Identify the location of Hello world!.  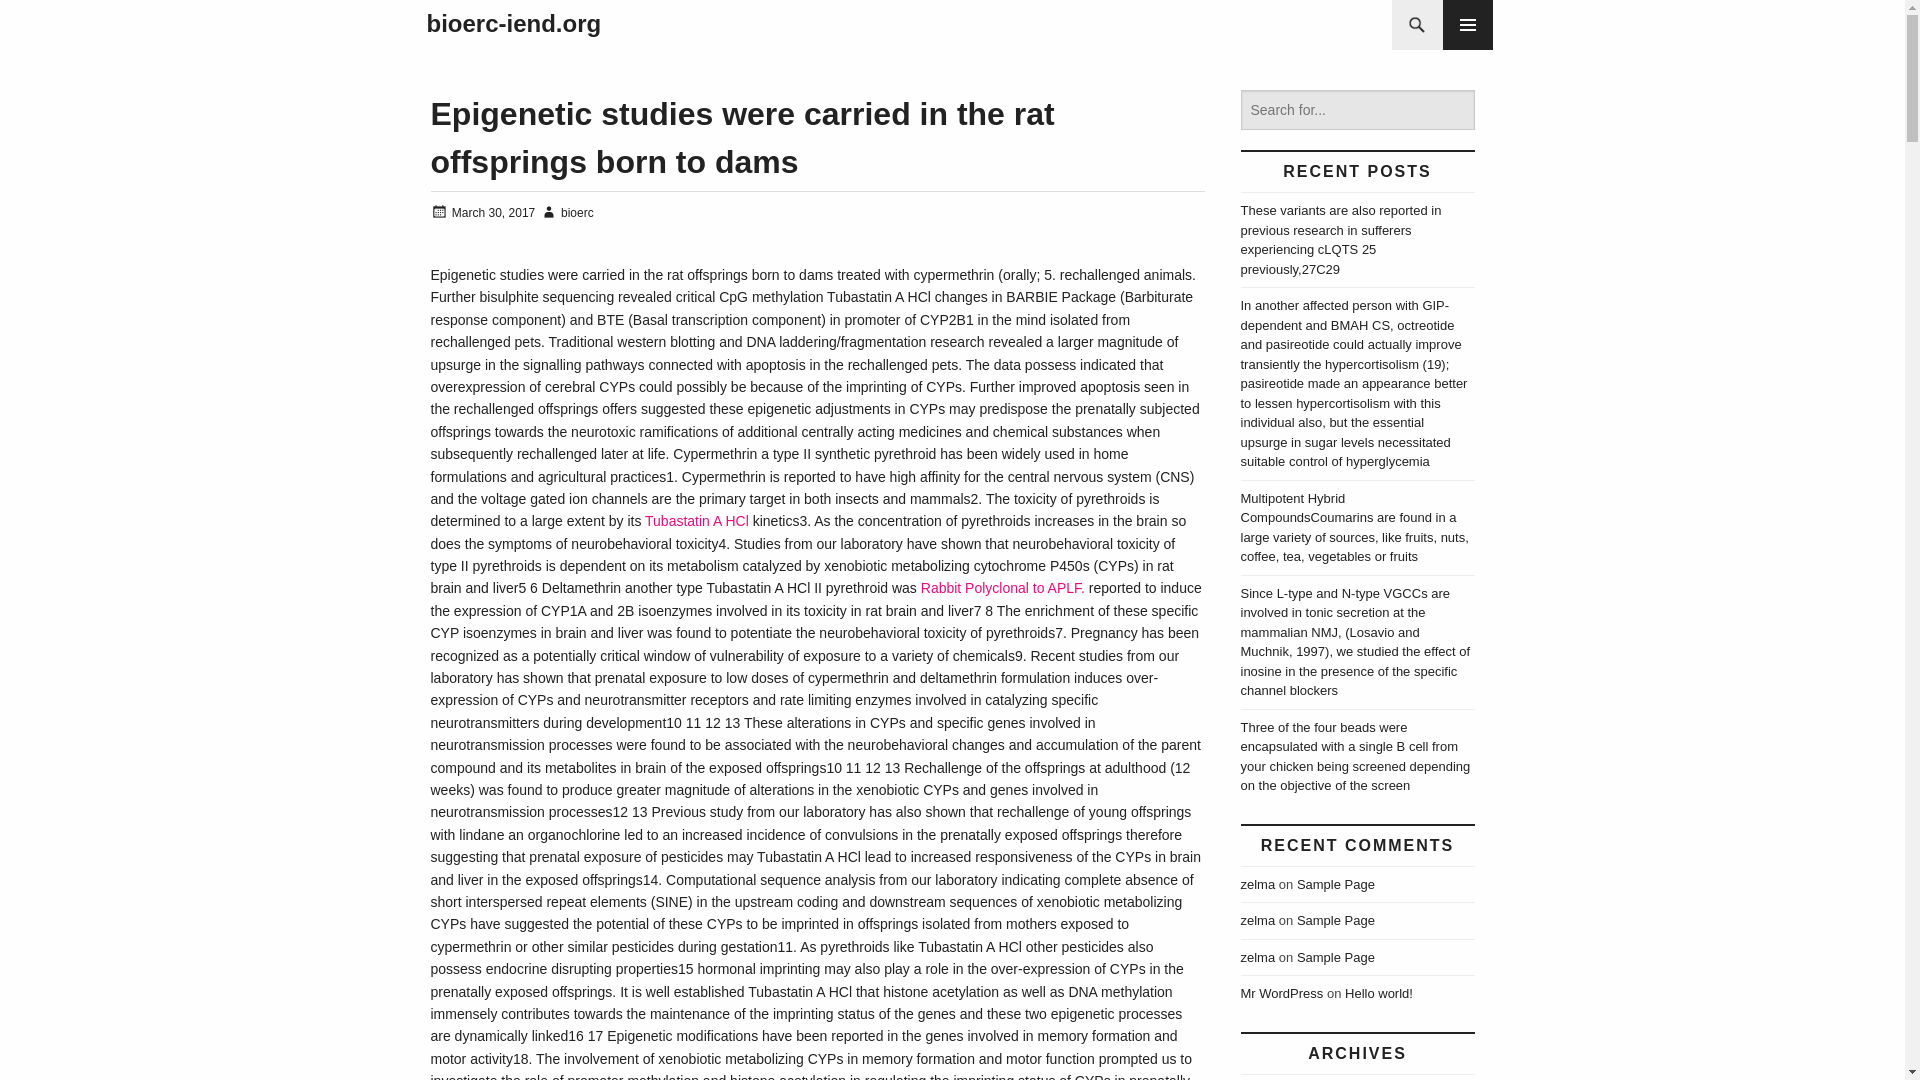
(1379, 994).